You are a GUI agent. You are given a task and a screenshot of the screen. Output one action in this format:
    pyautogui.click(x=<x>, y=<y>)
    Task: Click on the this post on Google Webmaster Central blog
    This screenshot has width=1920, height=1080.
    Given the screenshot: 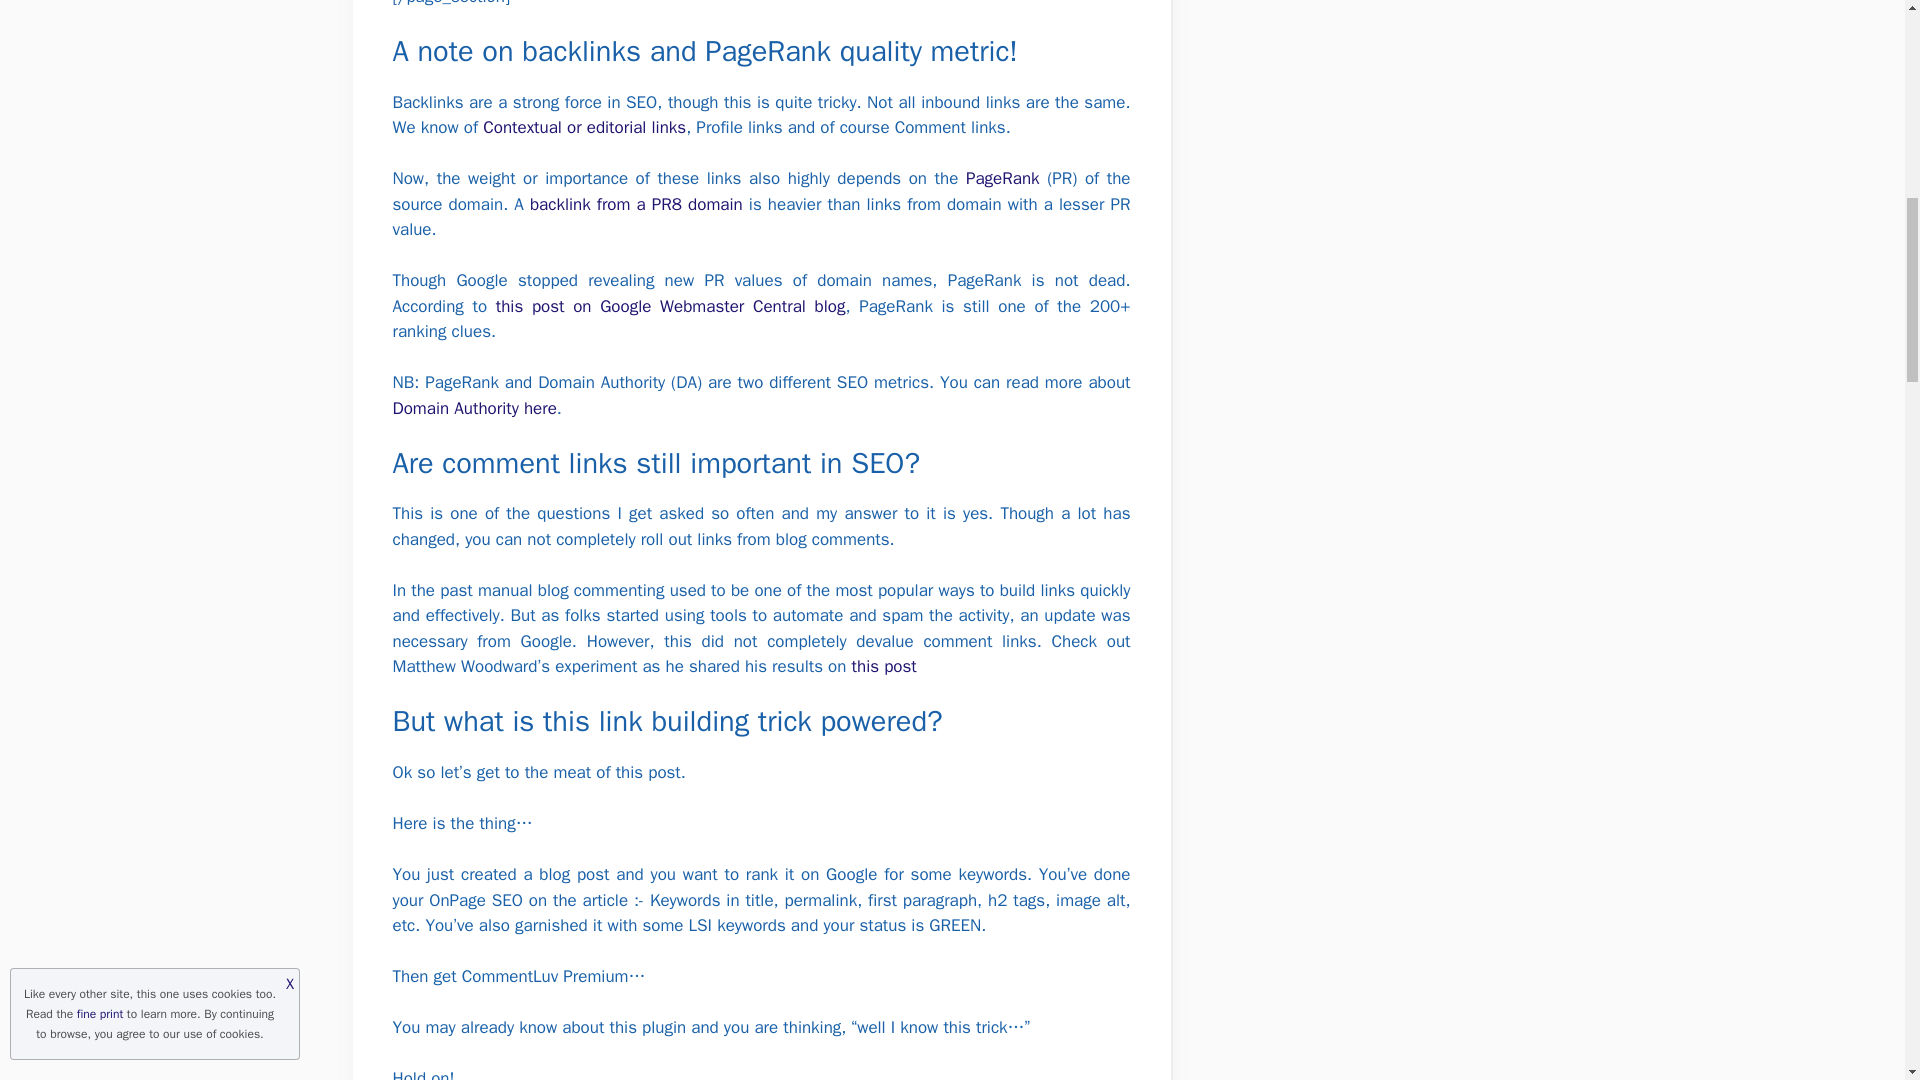 What is the action you would take?
    pyautogui.click(x=670, y=306)
    